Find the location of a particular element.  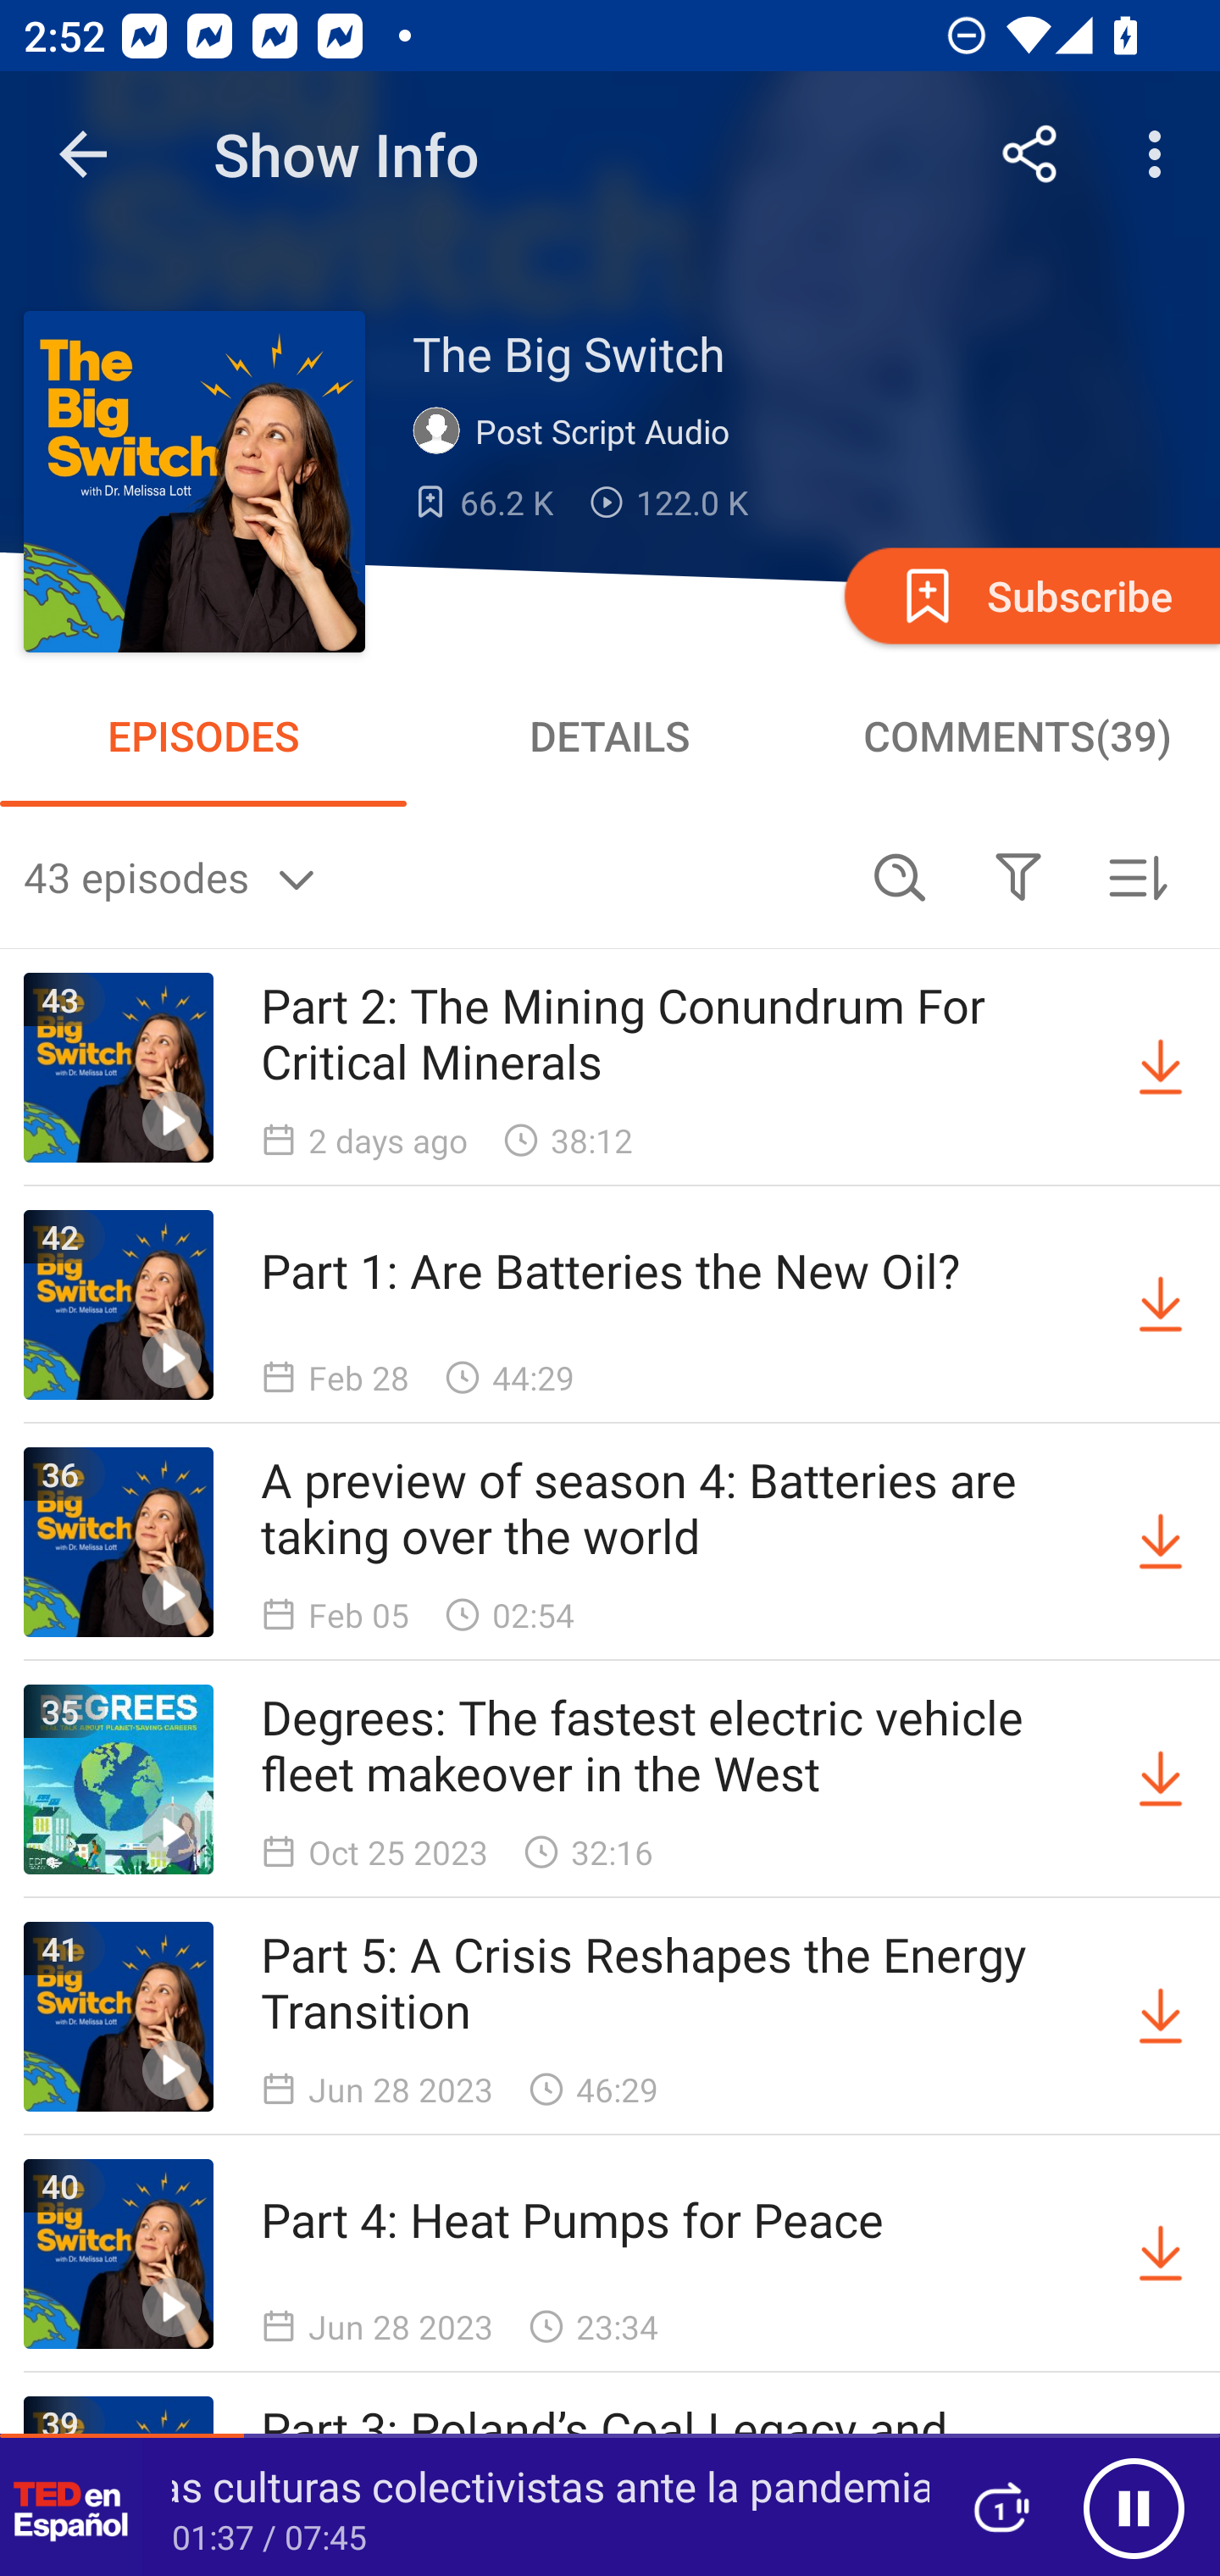

Download is located at coordinates (1161, 1779).